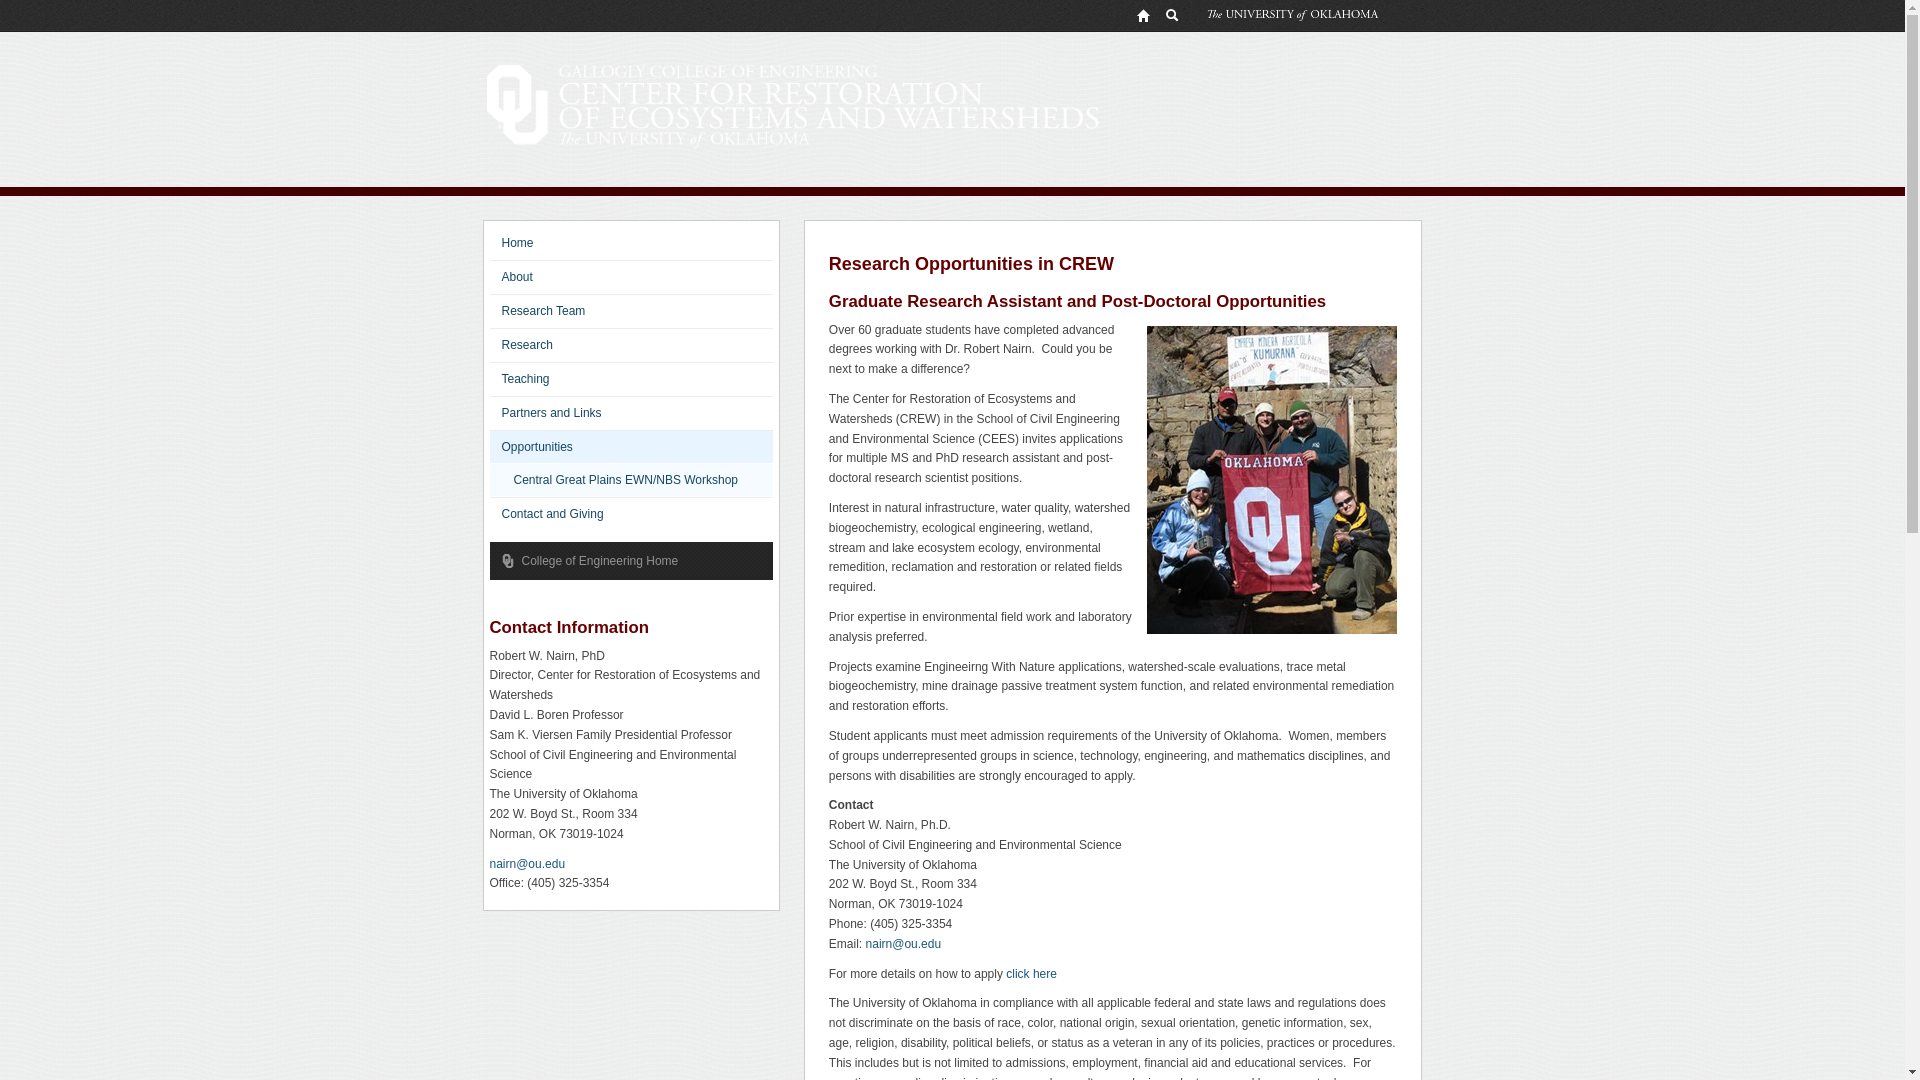 The image size is (1920, 1080). I want to click on Research Team, so click(631, 310).